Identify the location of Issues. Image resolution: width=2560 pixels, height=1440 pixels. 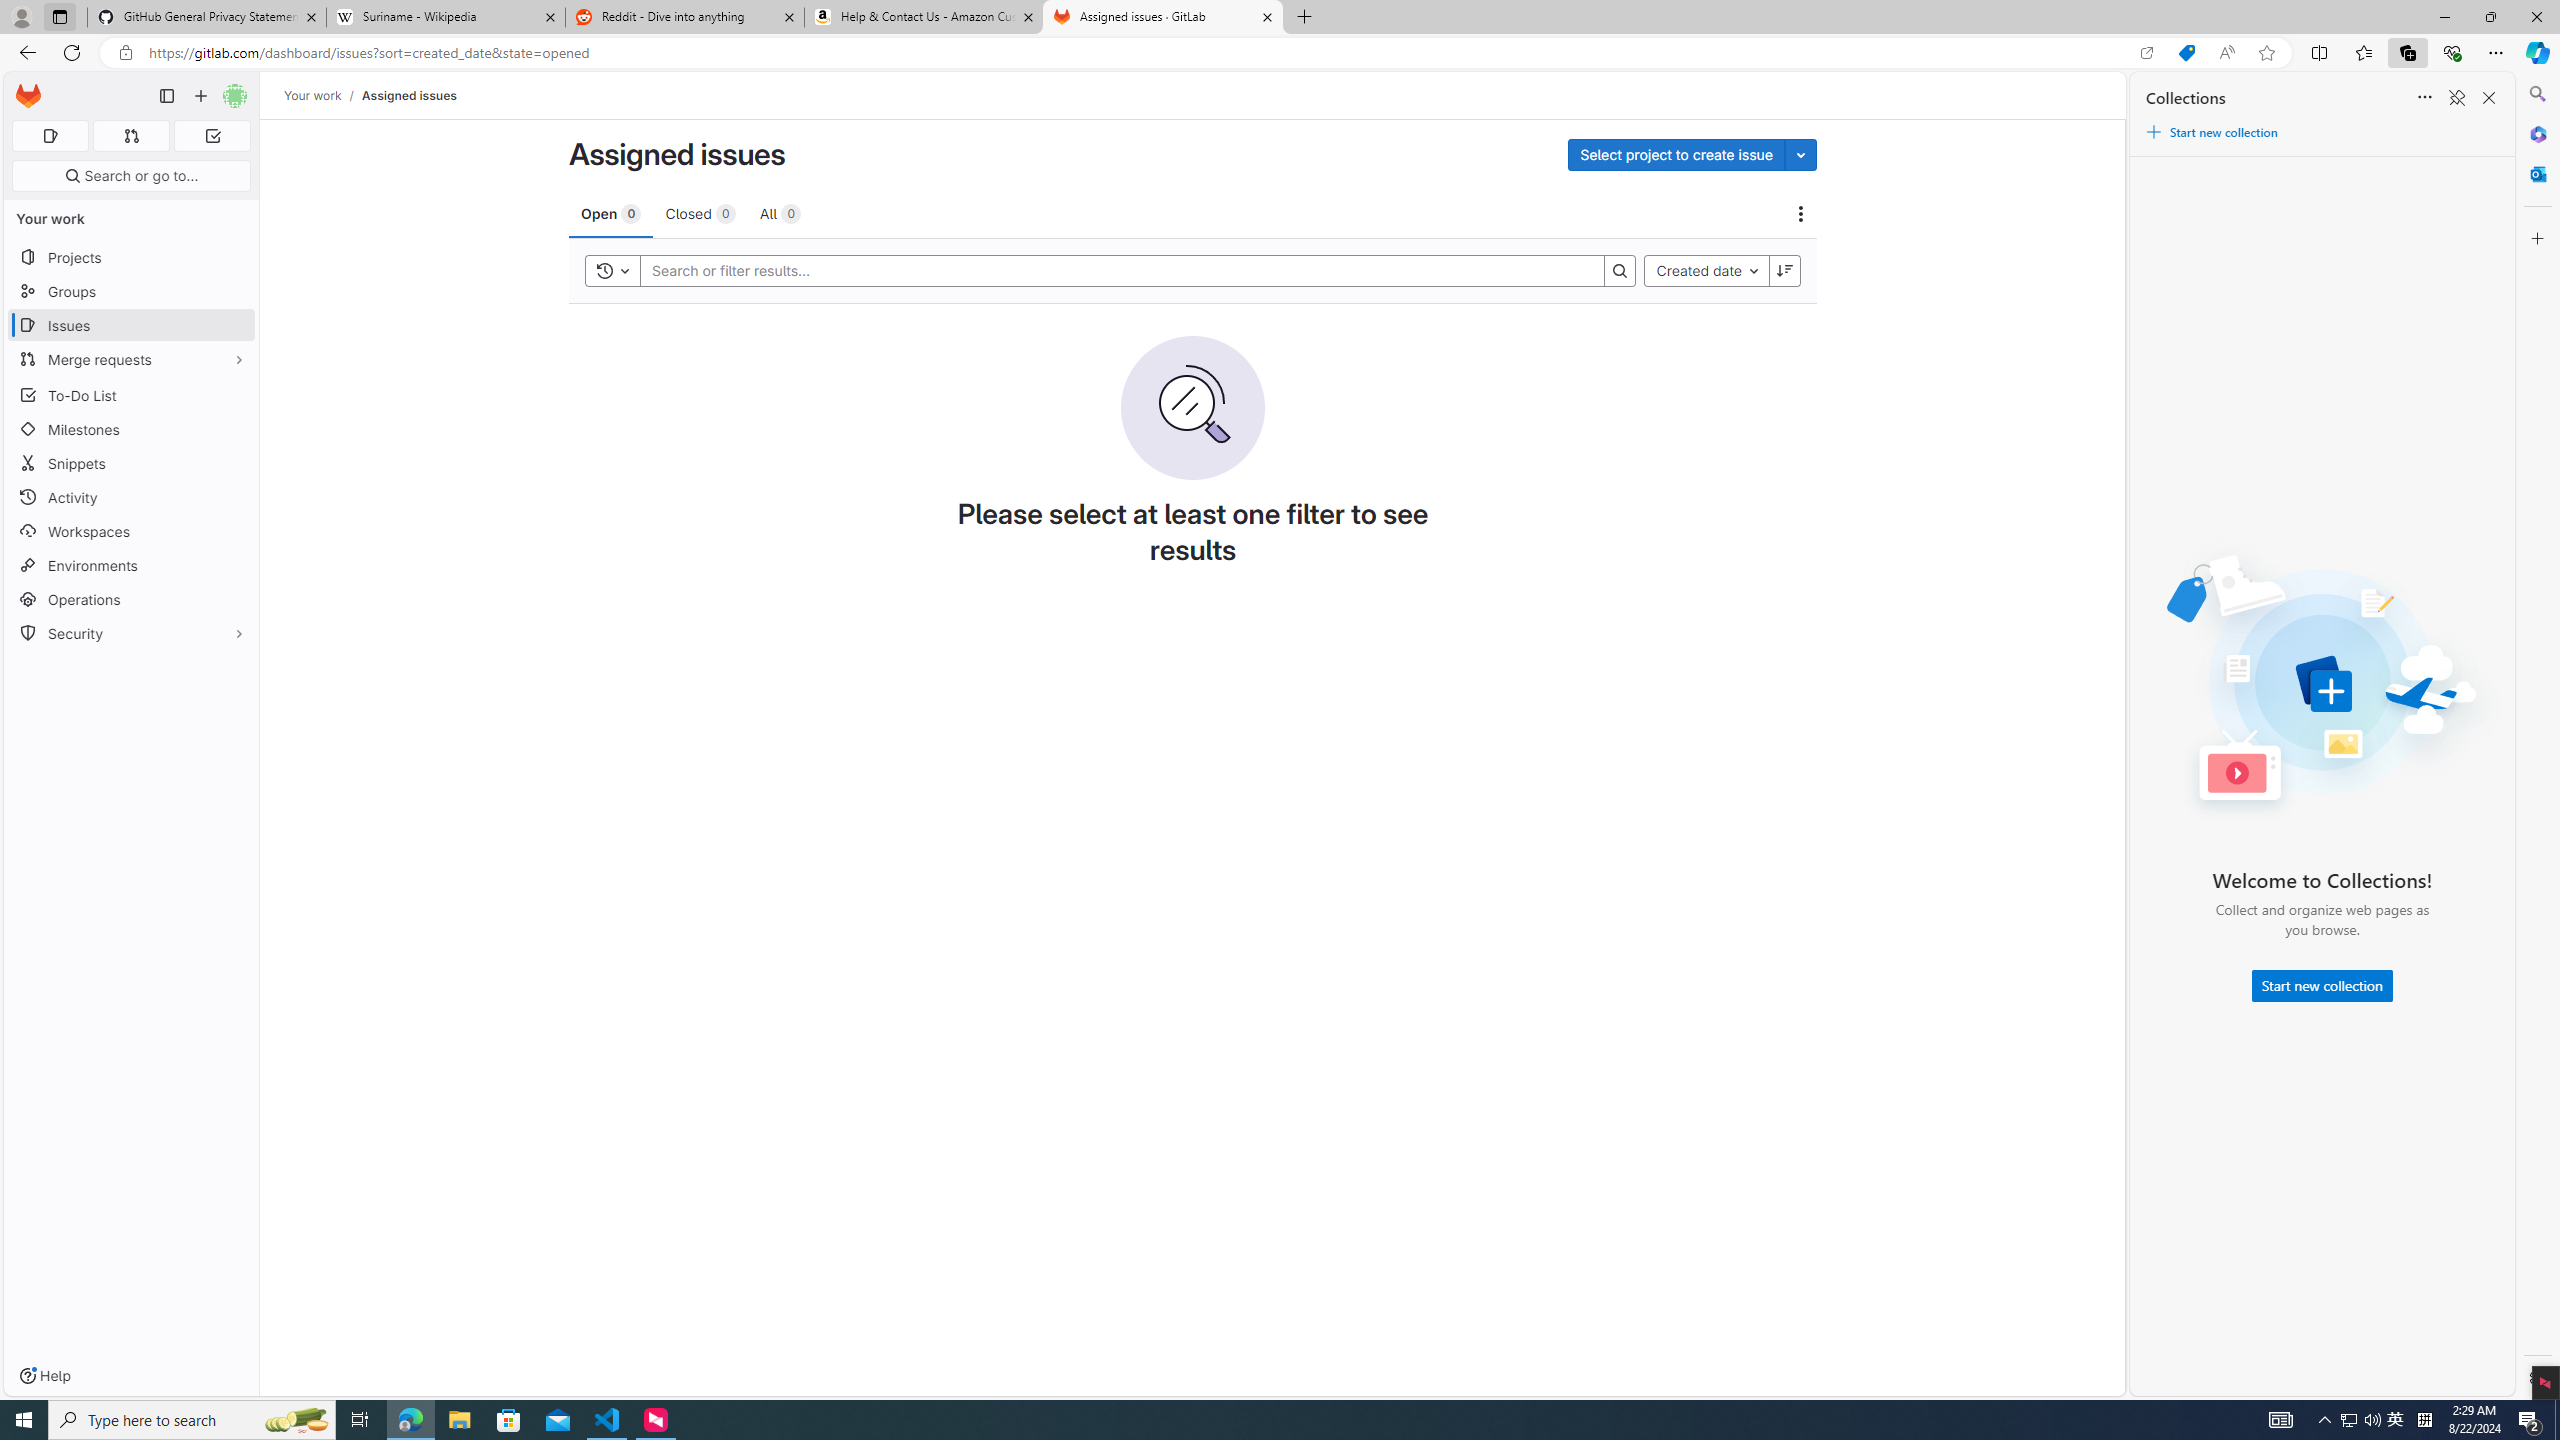
(132, 326).